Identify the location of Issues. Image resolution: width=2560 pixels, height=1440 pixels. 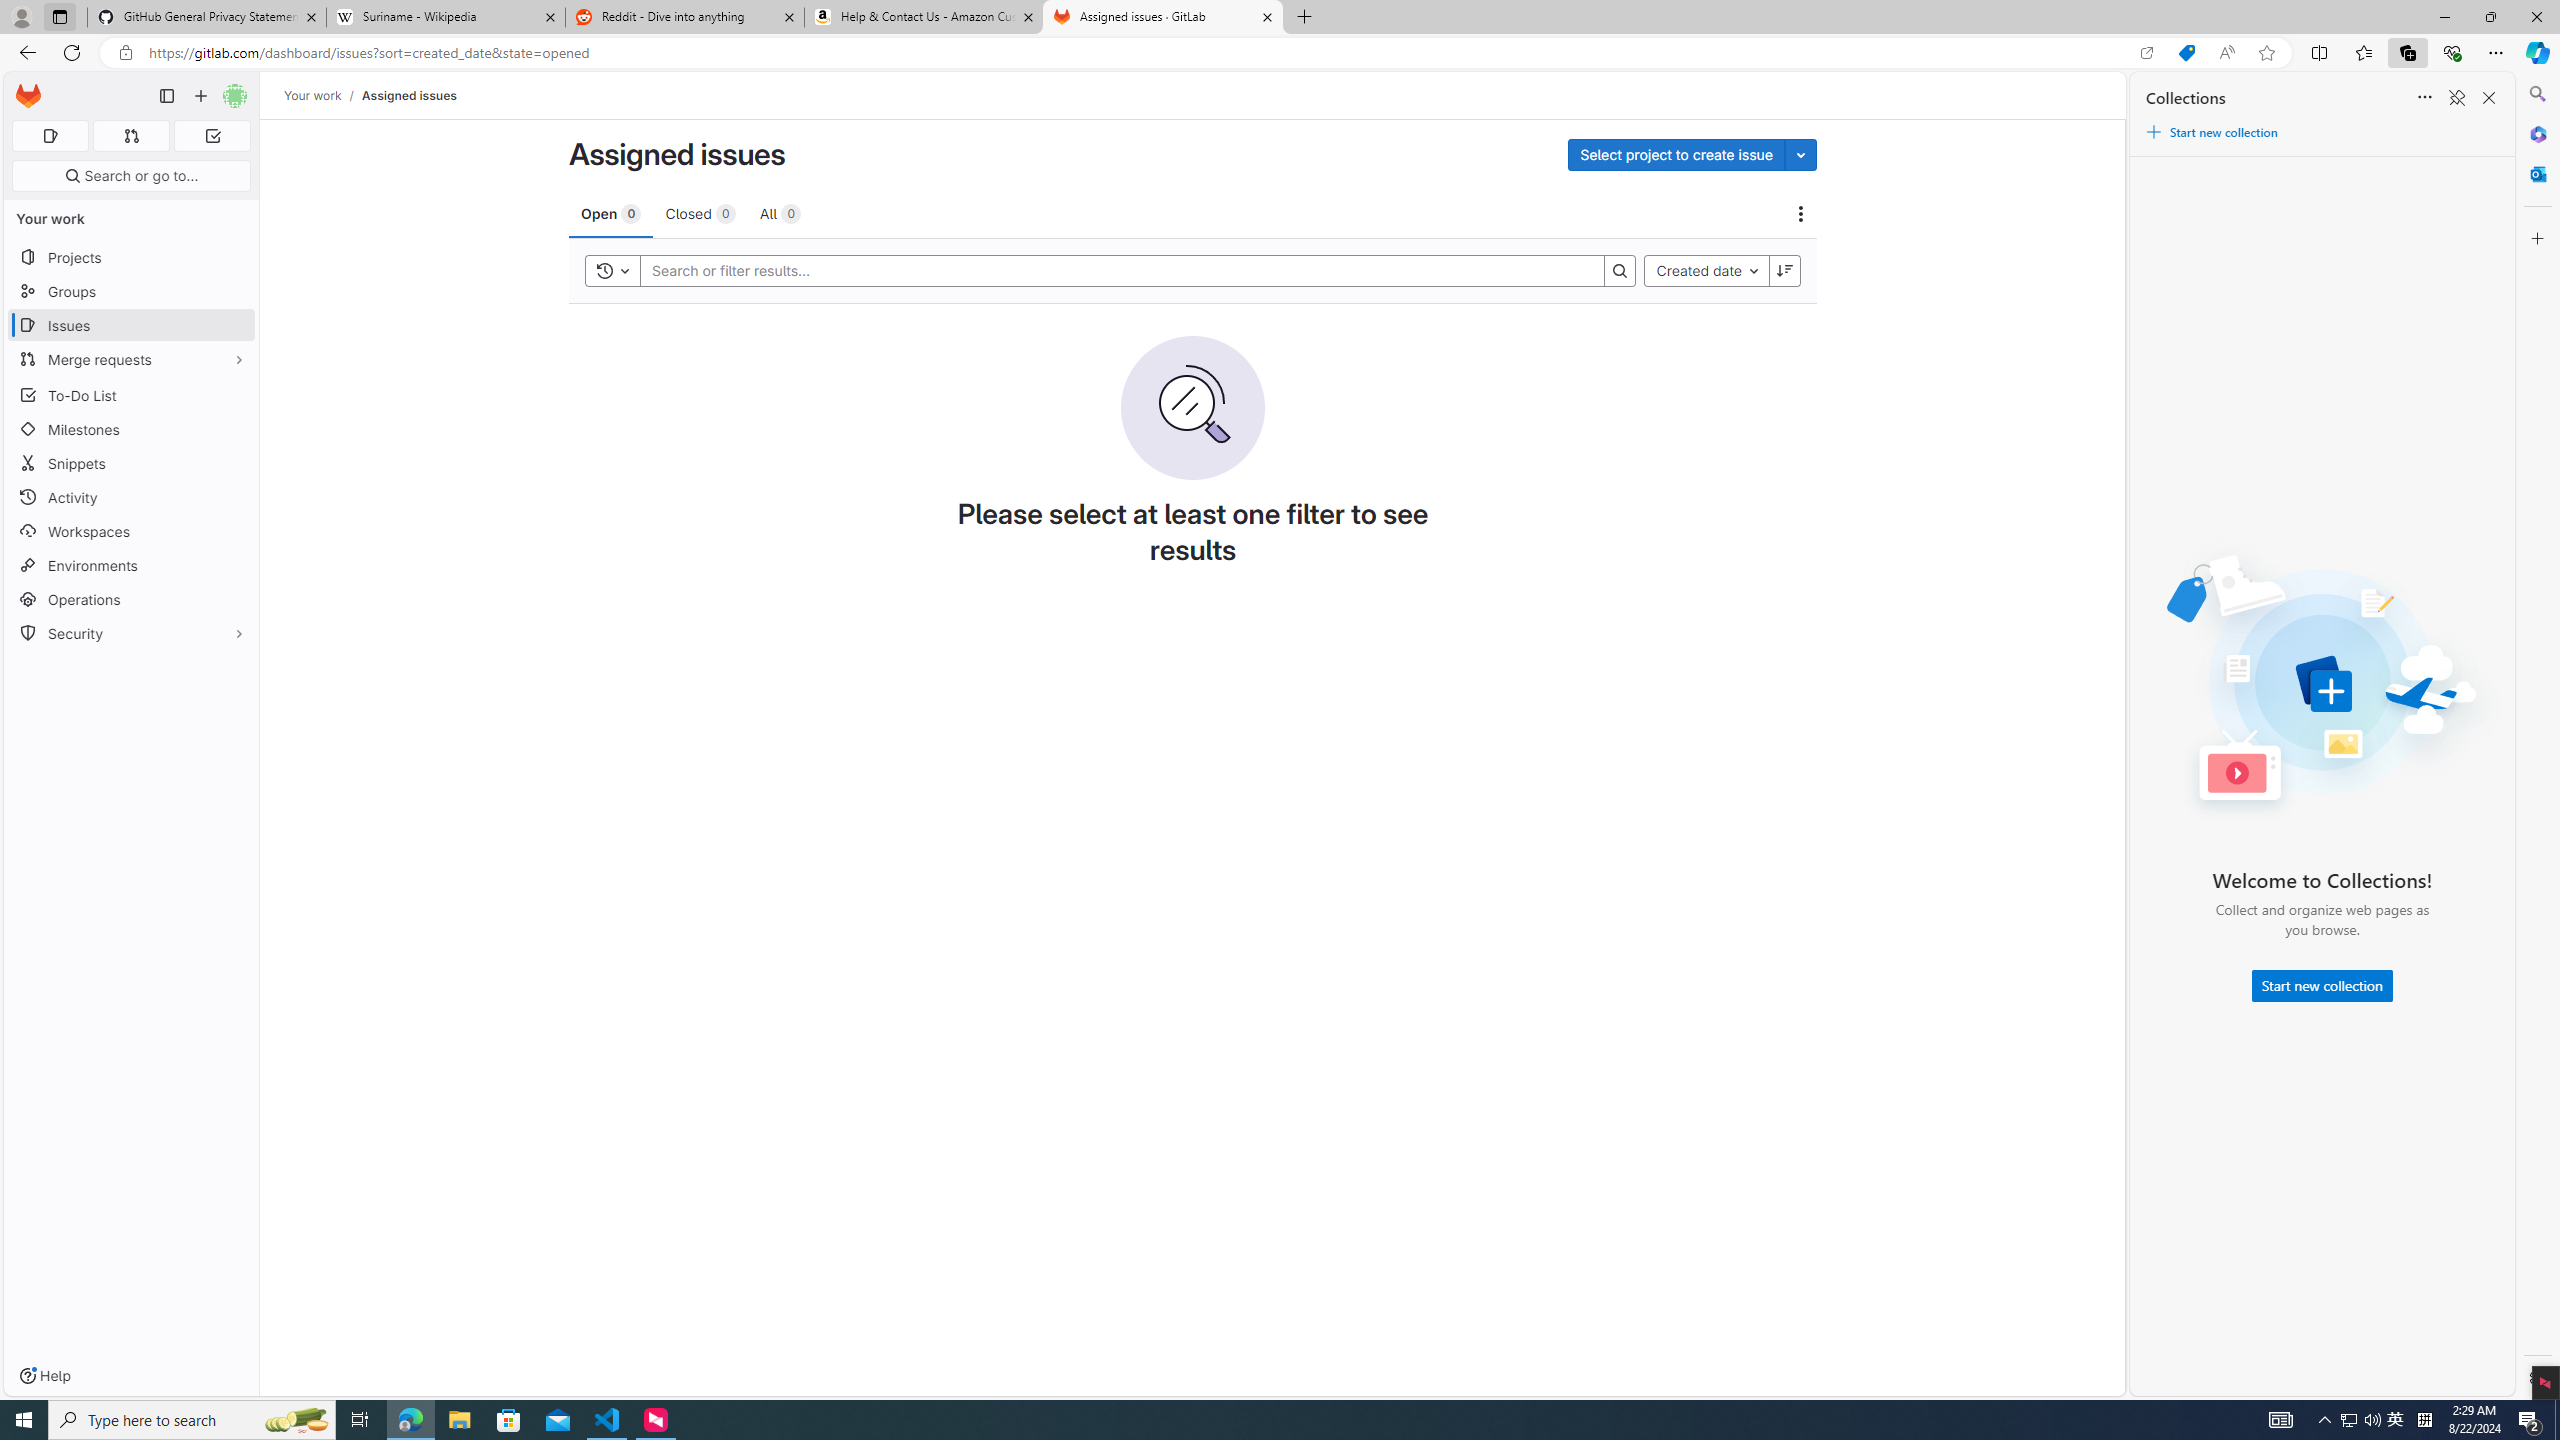
(132, 326).